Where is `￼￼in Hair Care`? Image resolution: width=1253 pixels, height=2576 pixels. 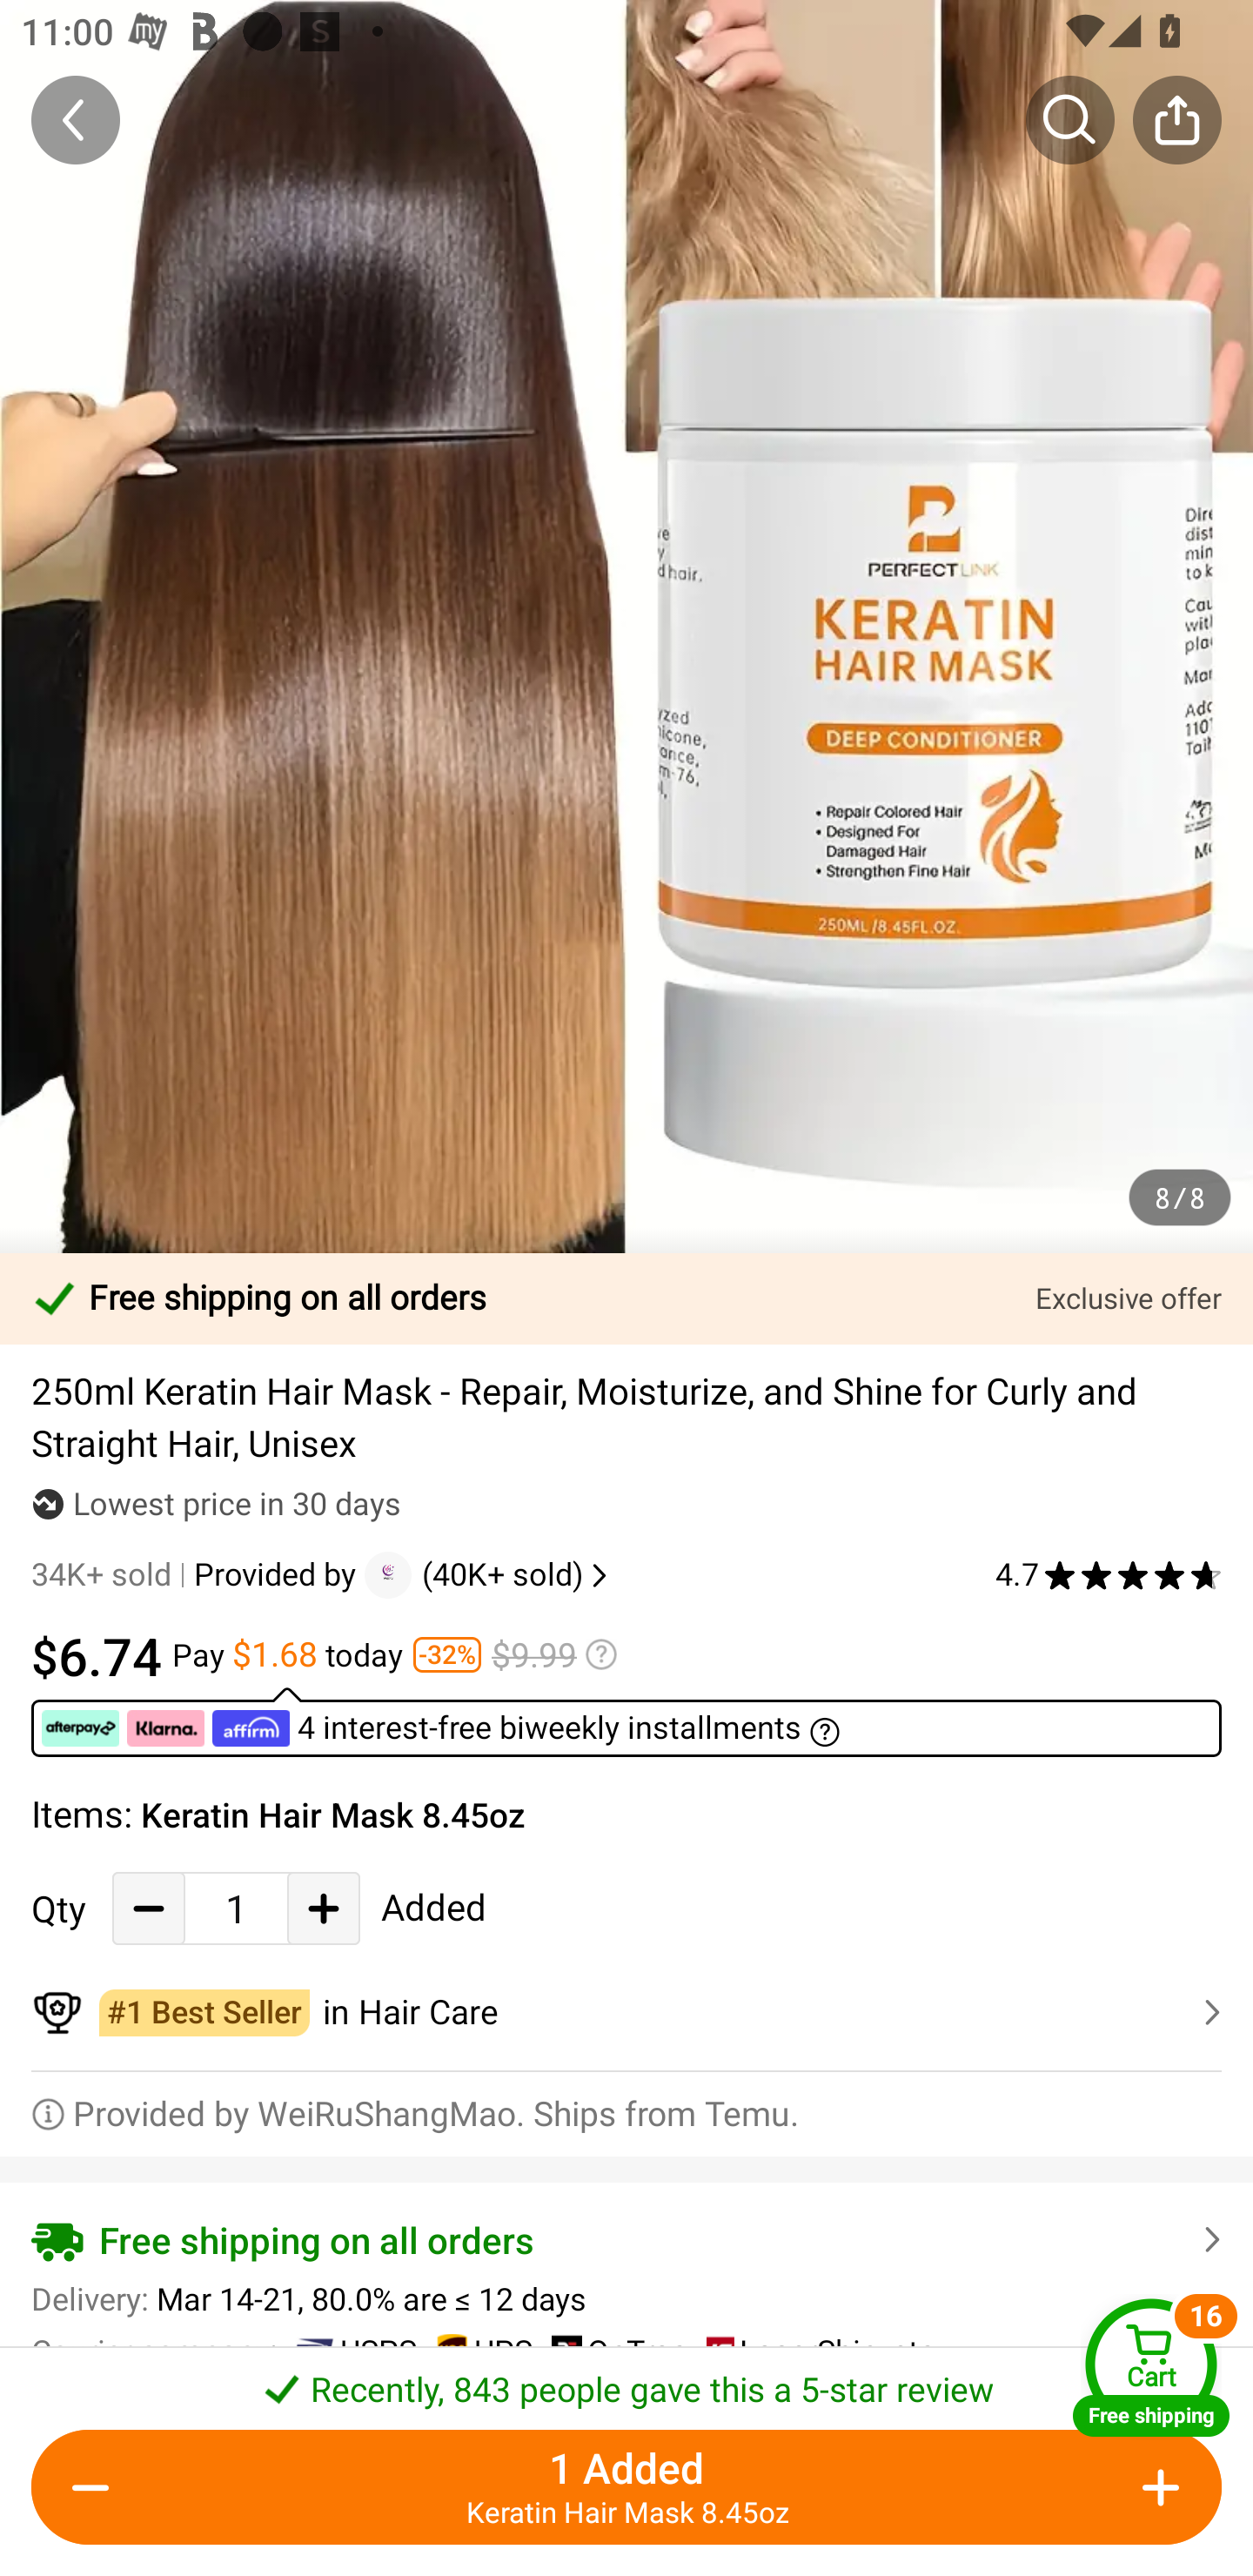 ￼￼in Hair Care is located at coordinates (626, 2012).